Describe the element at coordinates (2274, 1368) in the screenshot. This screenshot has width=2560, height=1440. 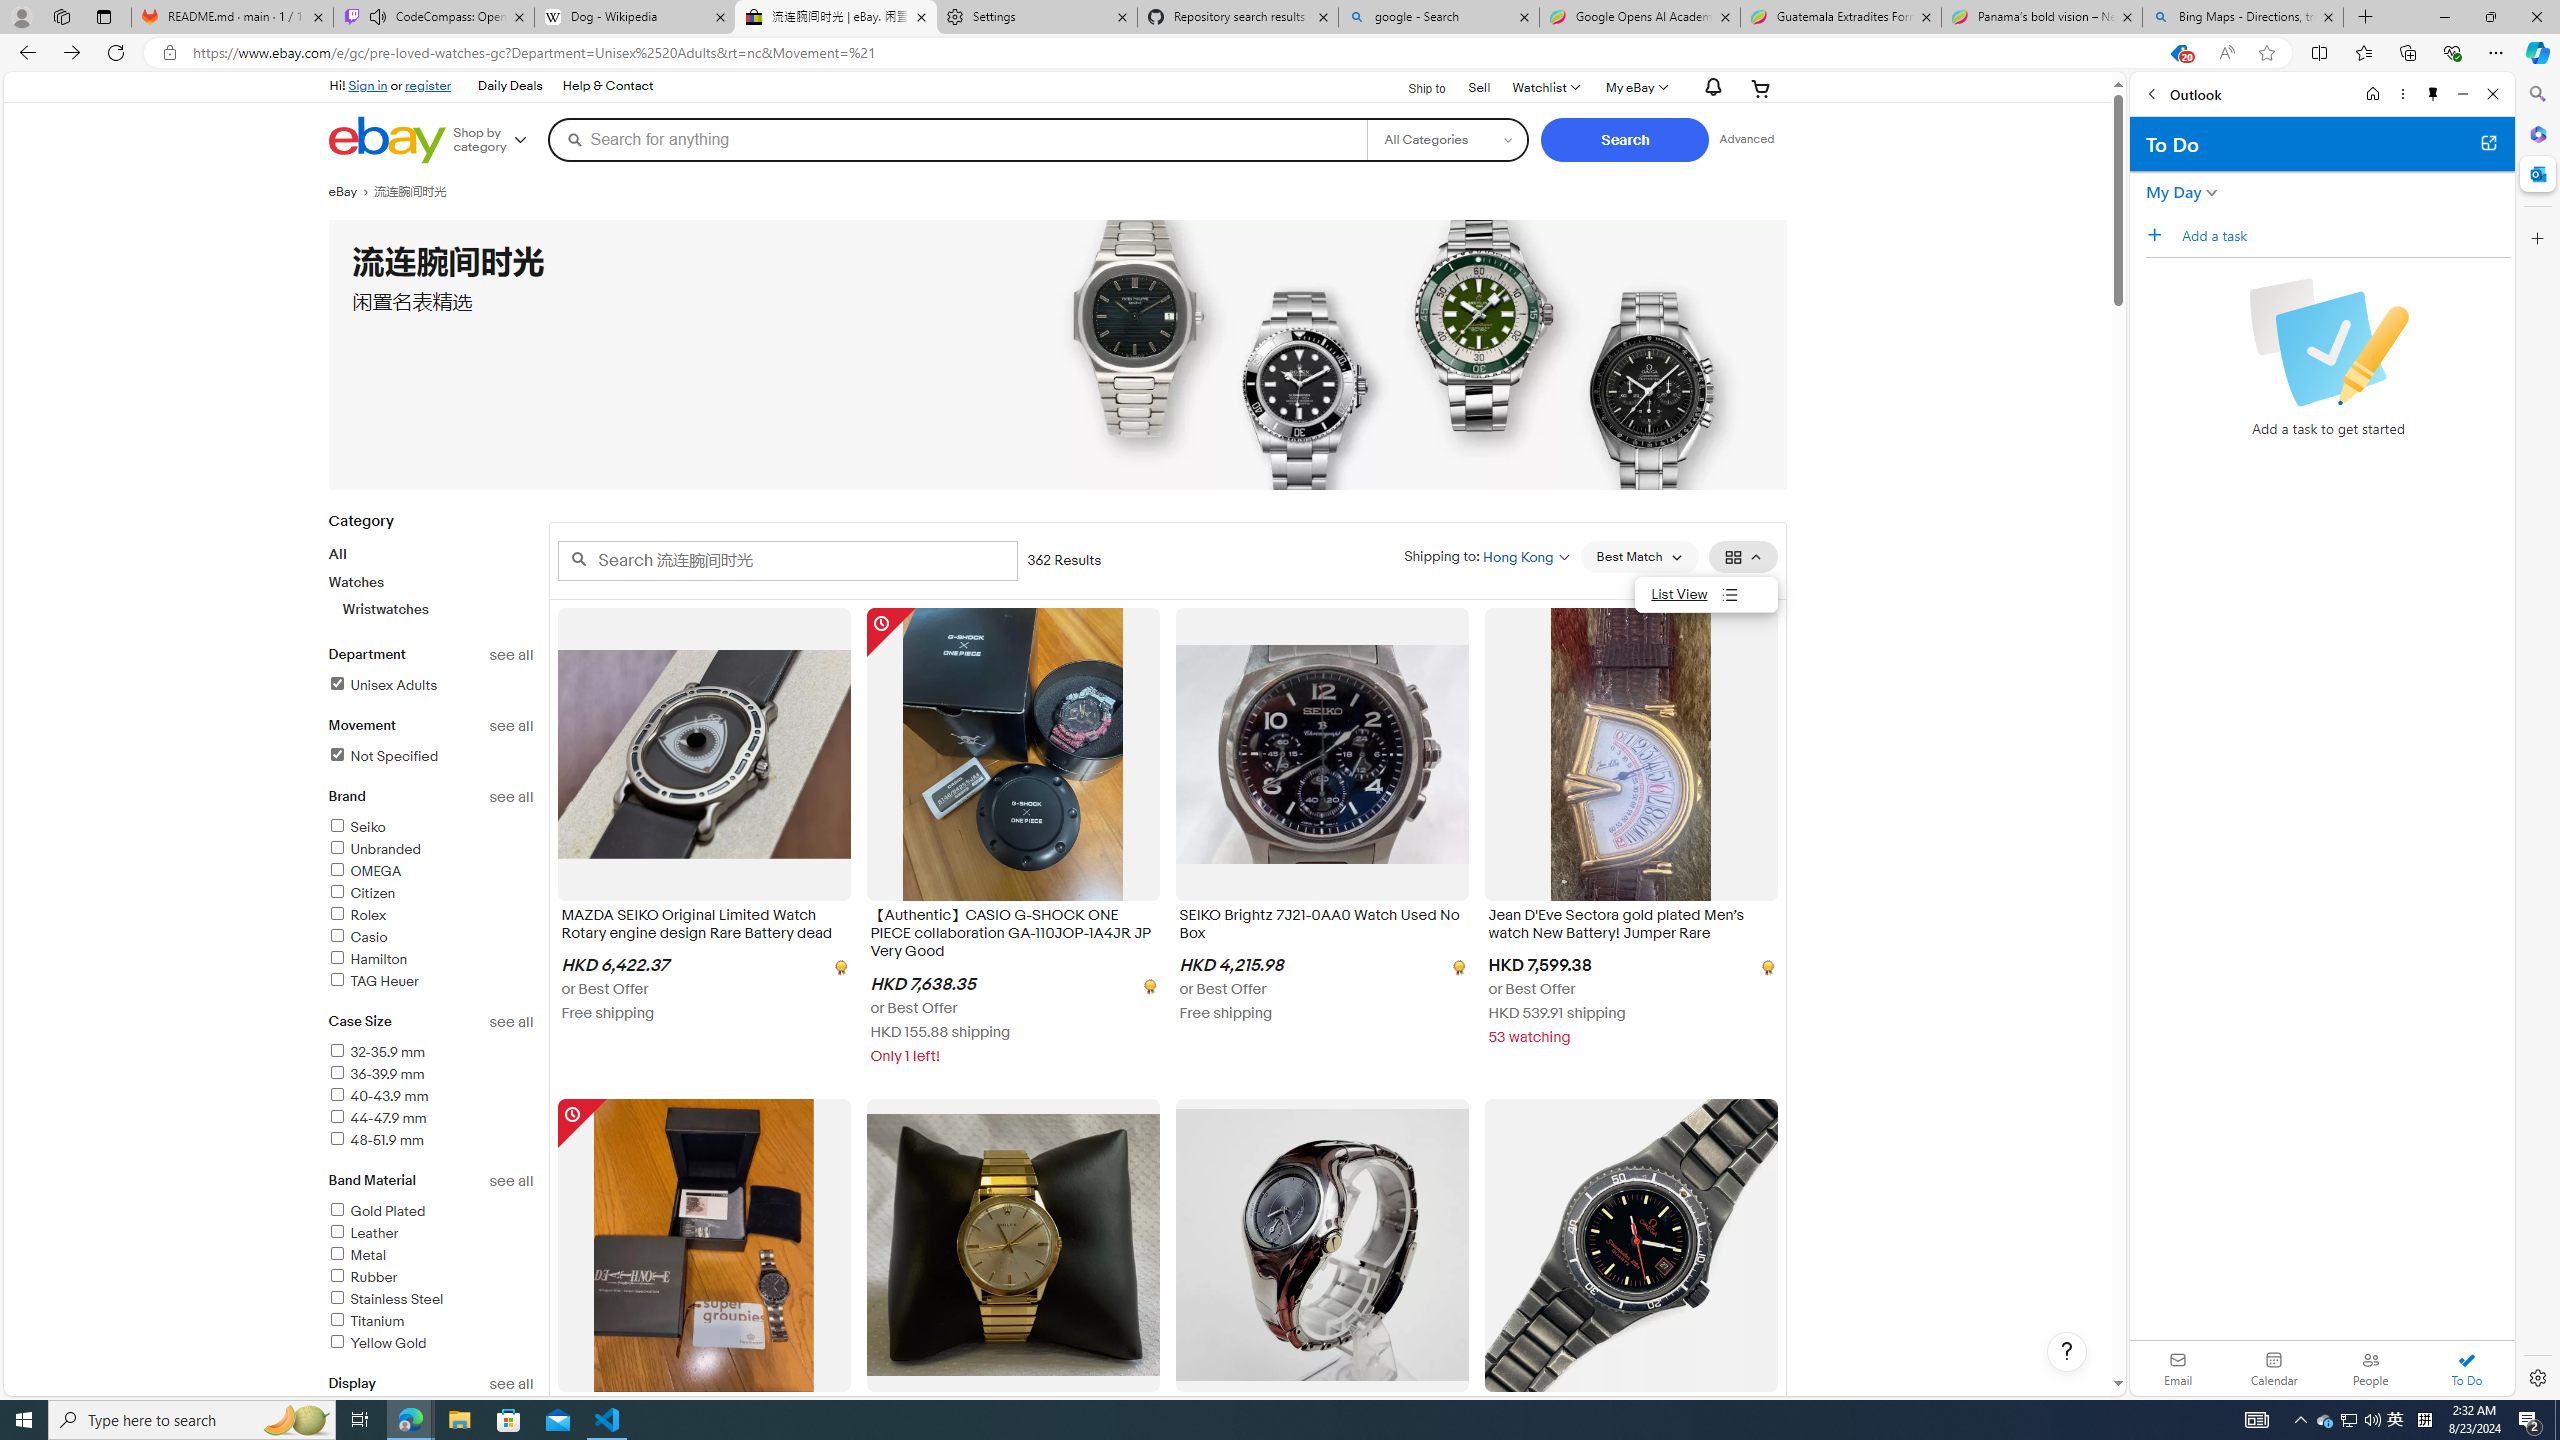
I see `Calendar. Date today is 22` at that location.